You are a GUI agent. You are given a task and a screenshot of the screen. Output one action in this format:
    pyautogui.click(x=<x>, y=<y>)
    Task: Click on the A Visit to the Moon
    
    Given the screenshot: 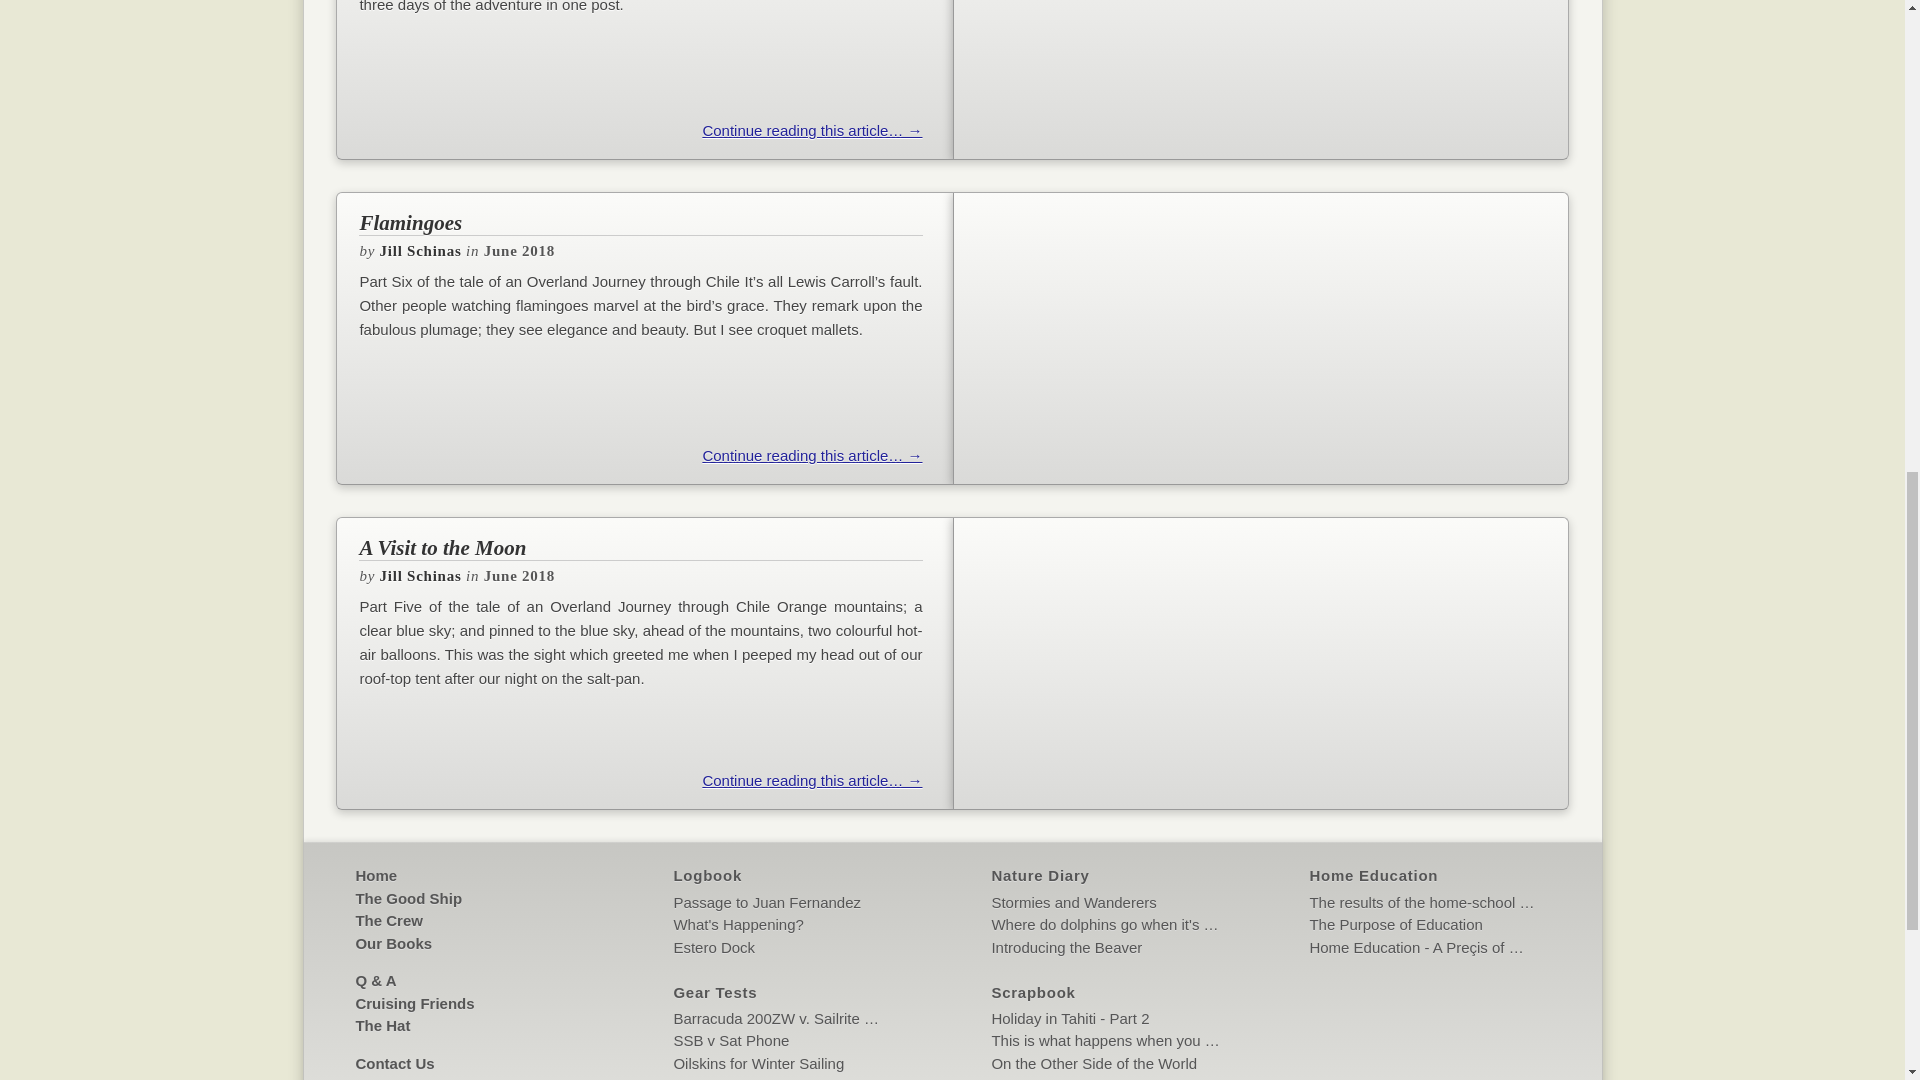 What is the action you would take?
    pyautogui.click(x=640, y=548)
    